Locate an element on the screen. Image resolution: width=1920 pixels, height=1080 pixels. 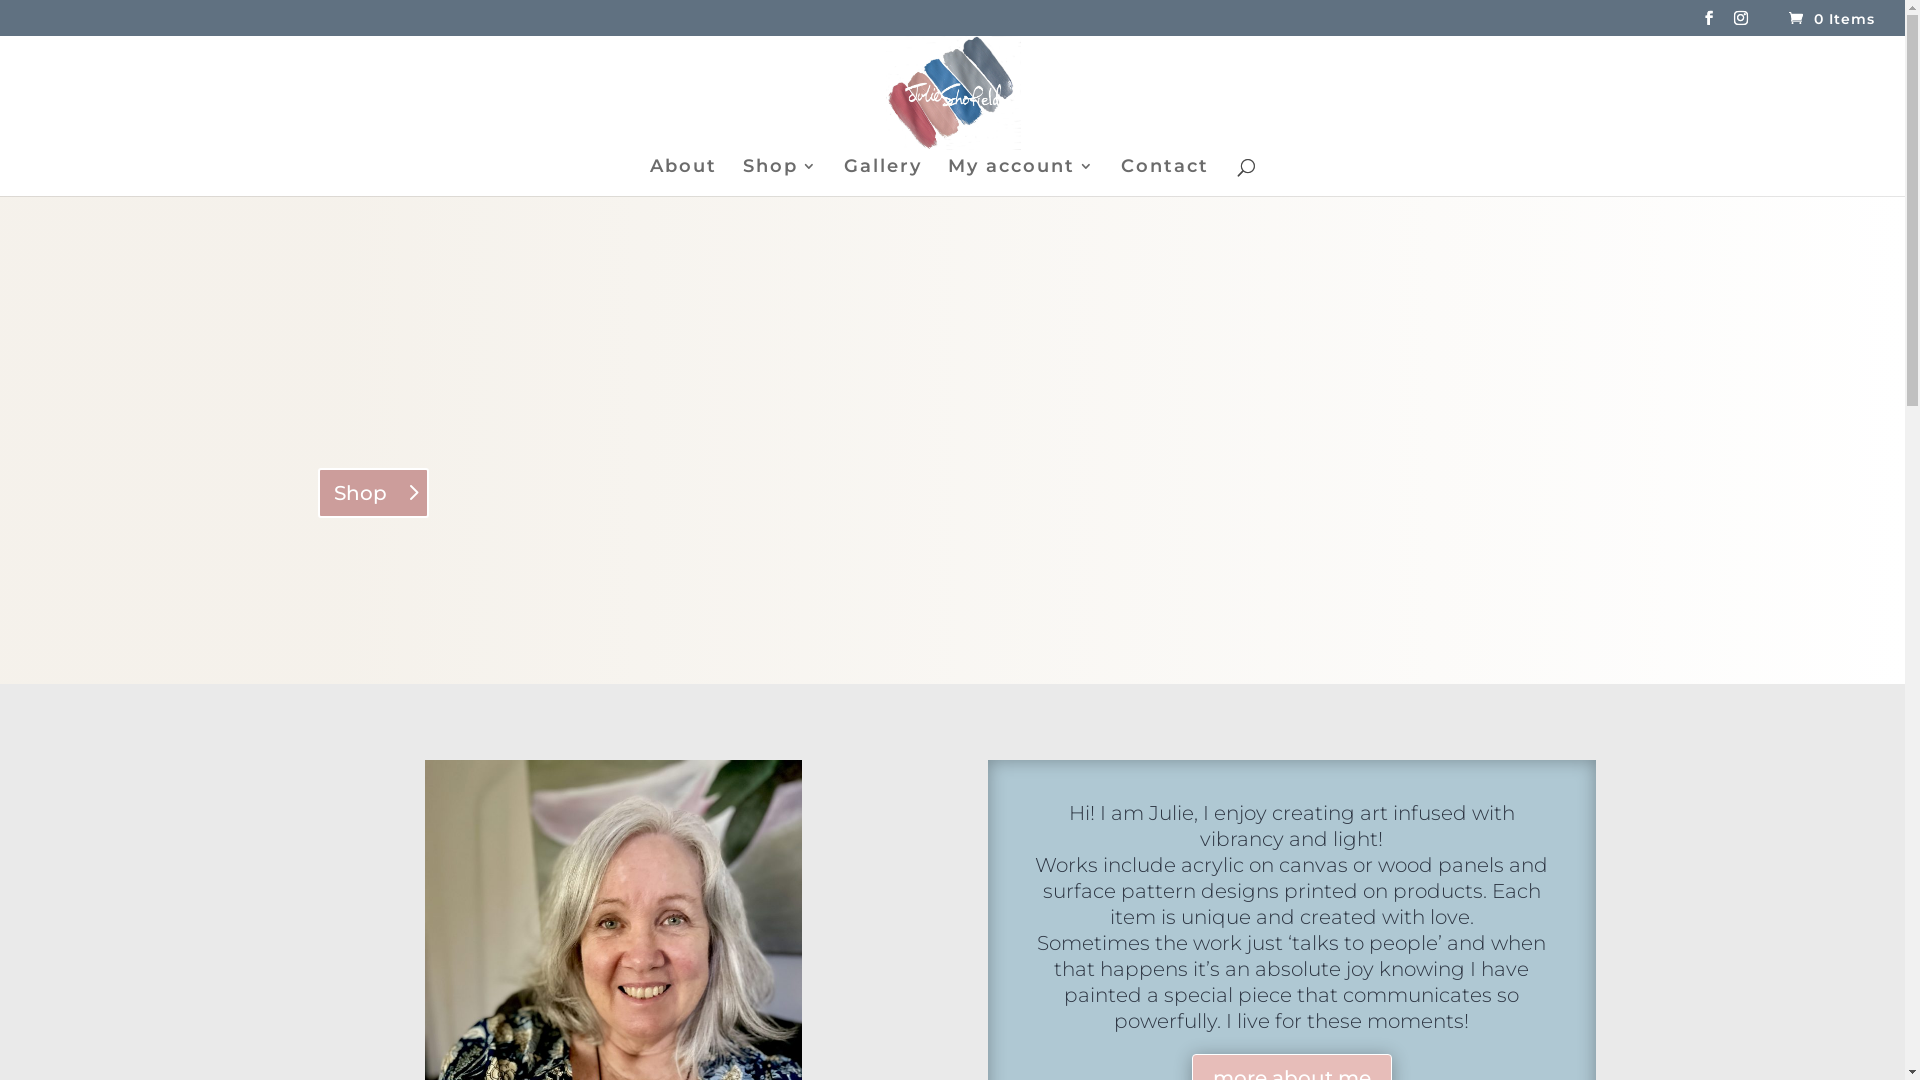
Gallery is located at coordinates (883, 178).